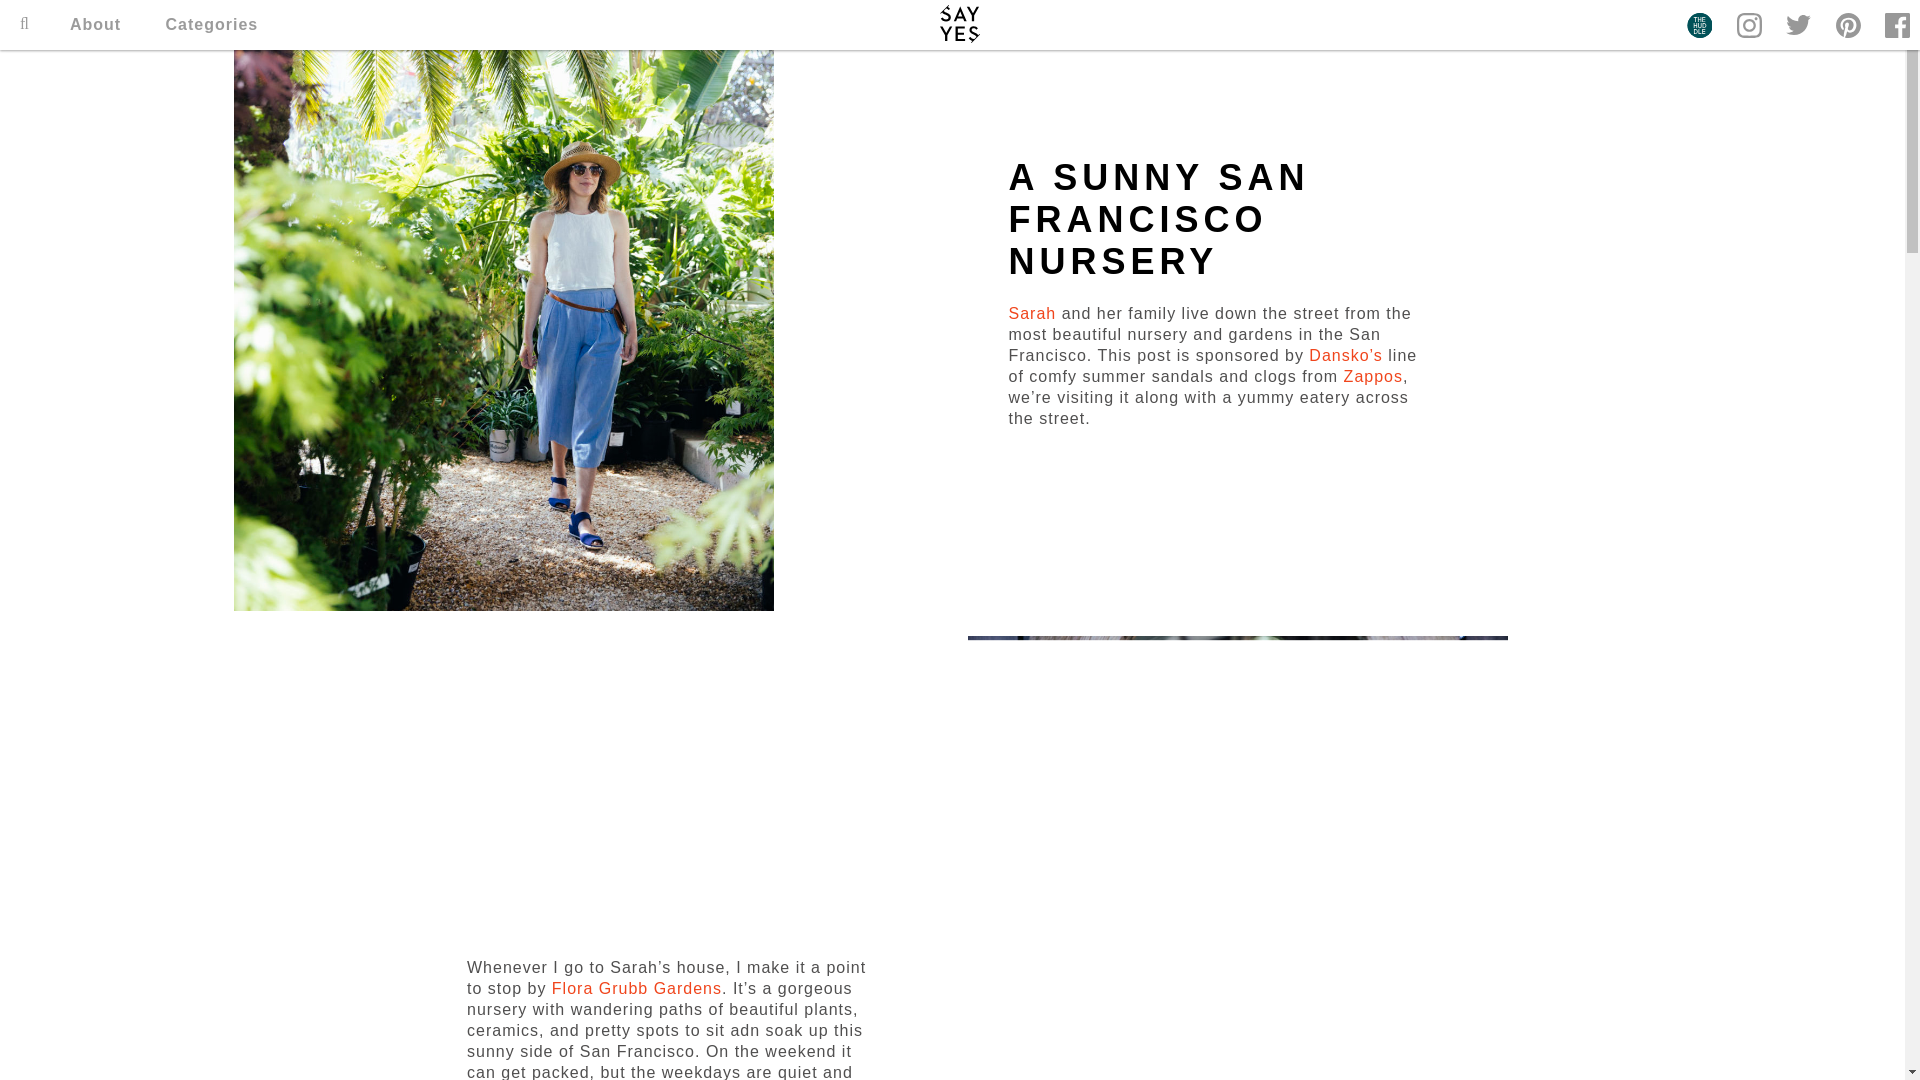  I want to click on Categories, so click(212, 24).